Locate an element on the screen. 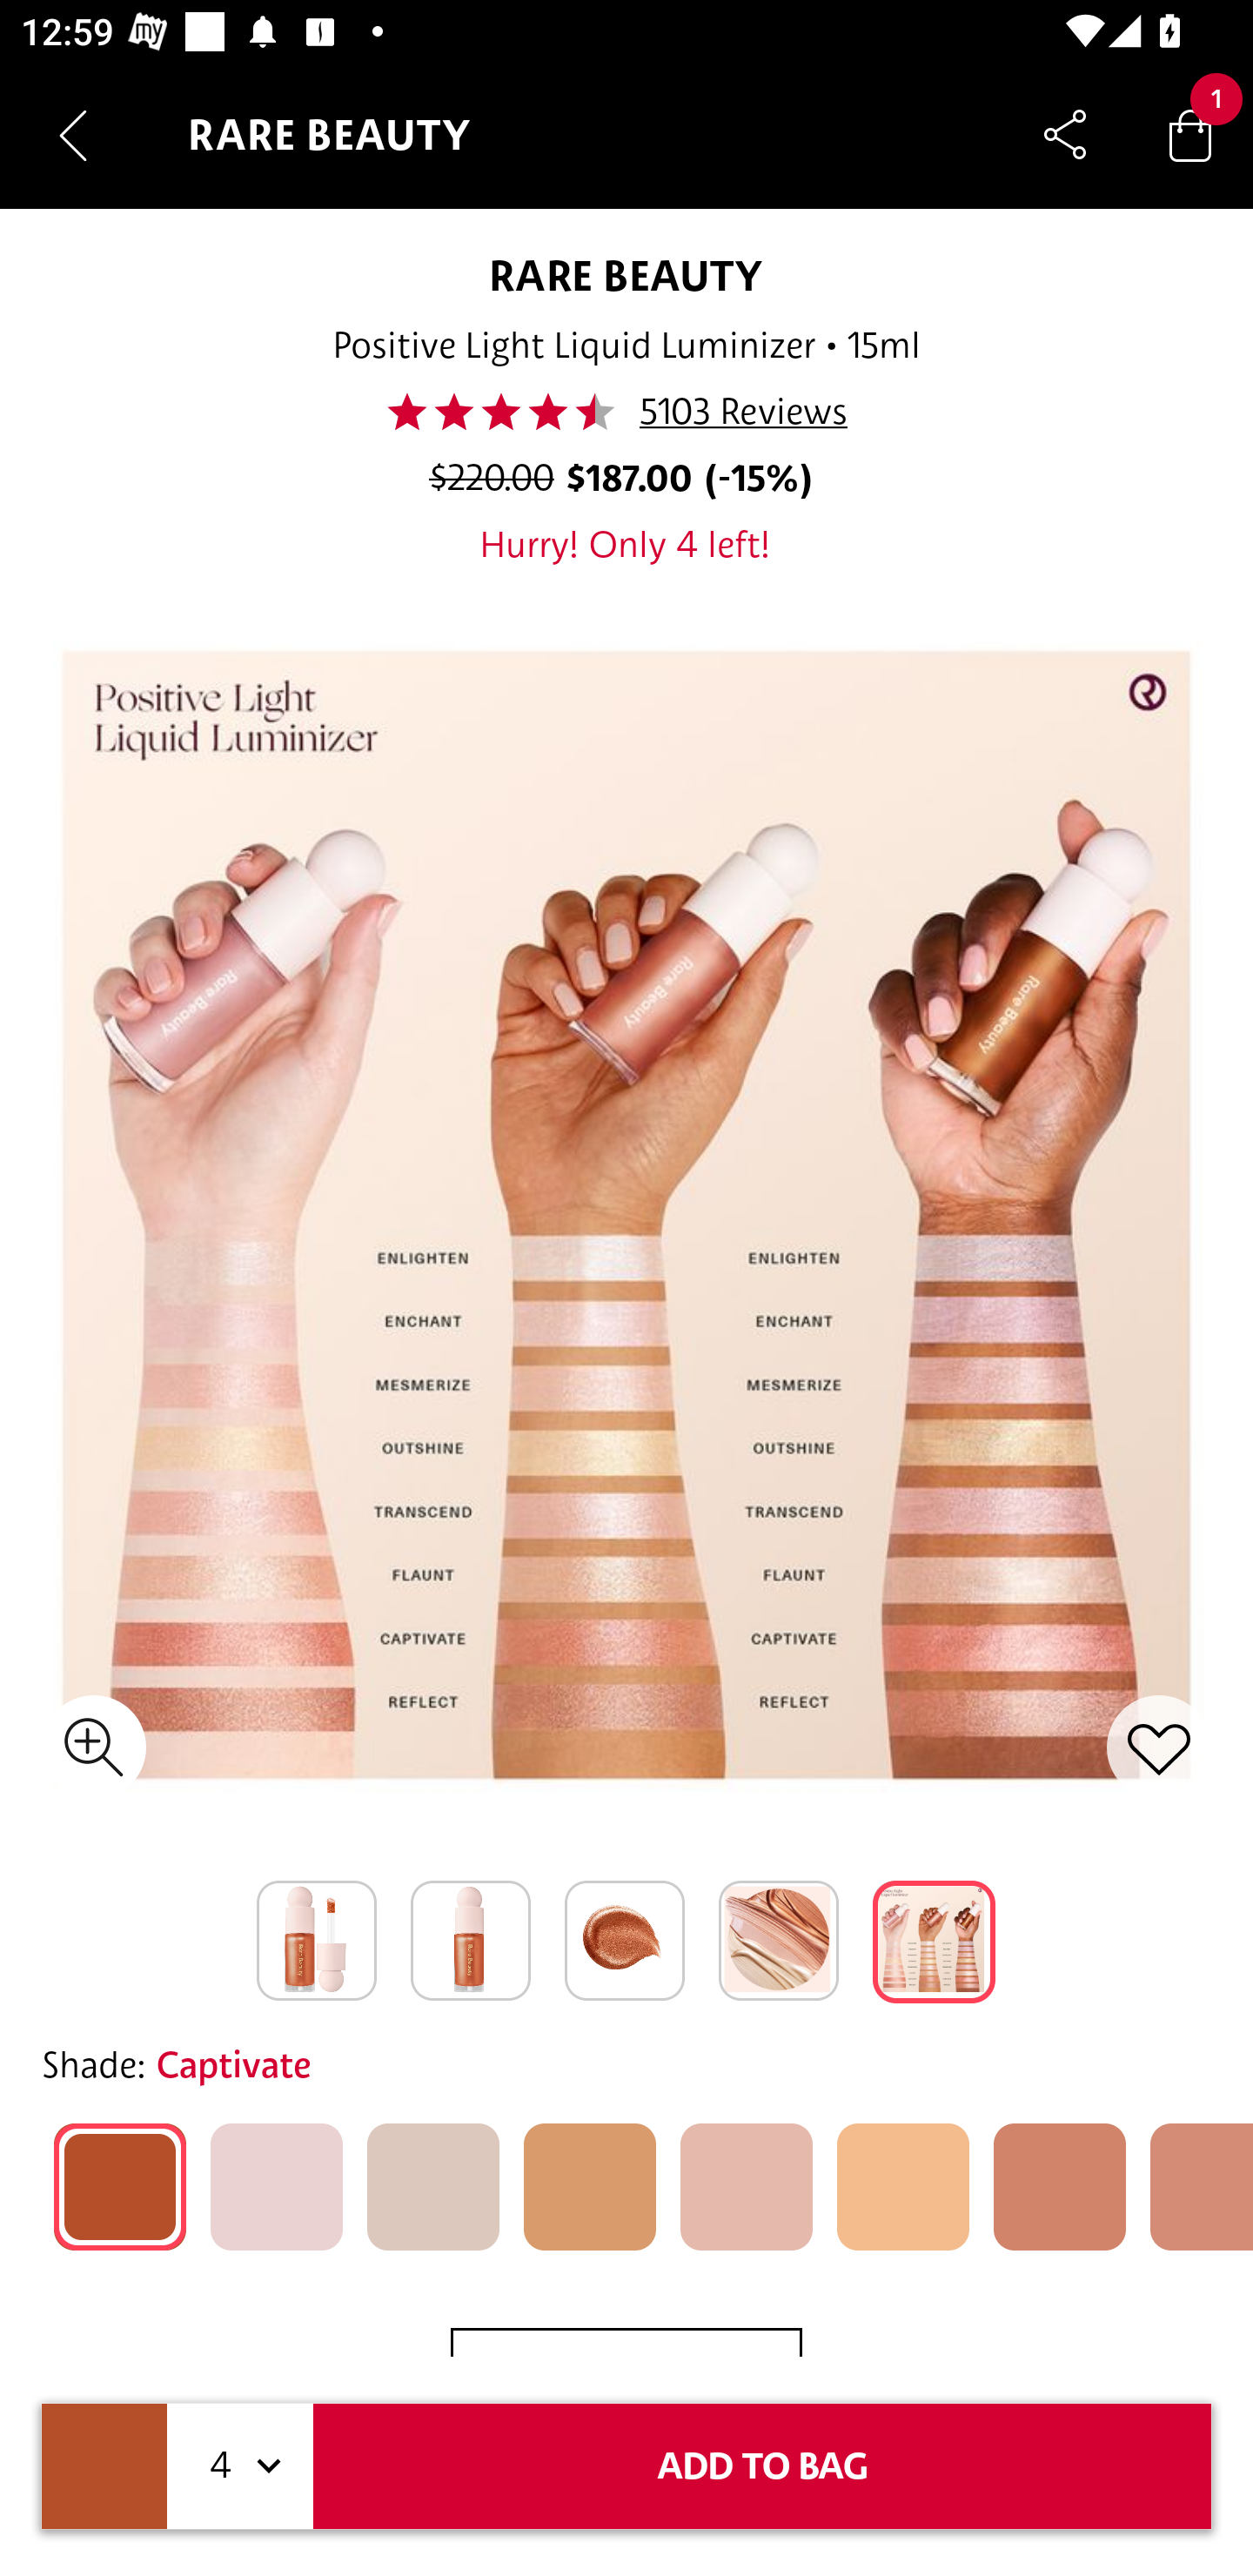 This screenshot has height=2576, width=1253. Navigate up is located at coordinates (73, 135).